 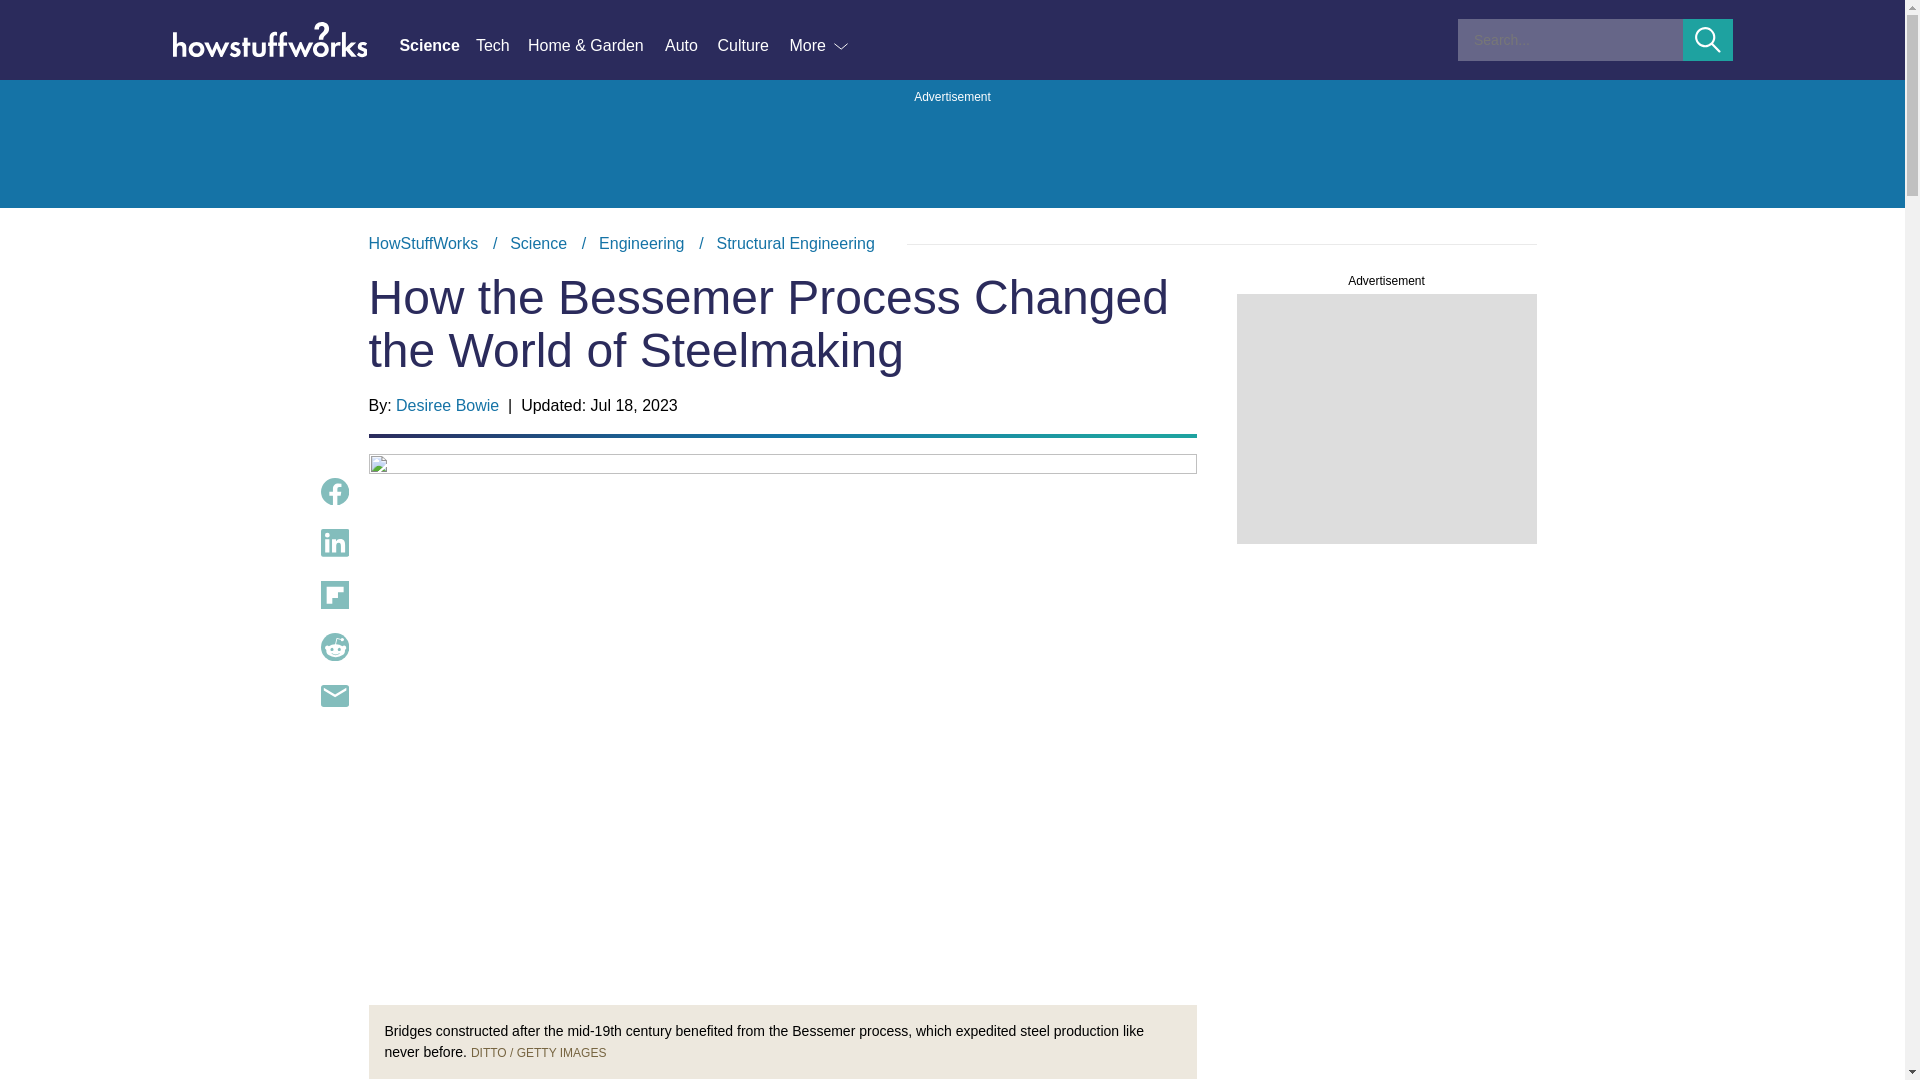 What do you see at coordinates (447, 405) in the screenshot?
I see `Desiree Bowie` at bounding box center [447, 405].